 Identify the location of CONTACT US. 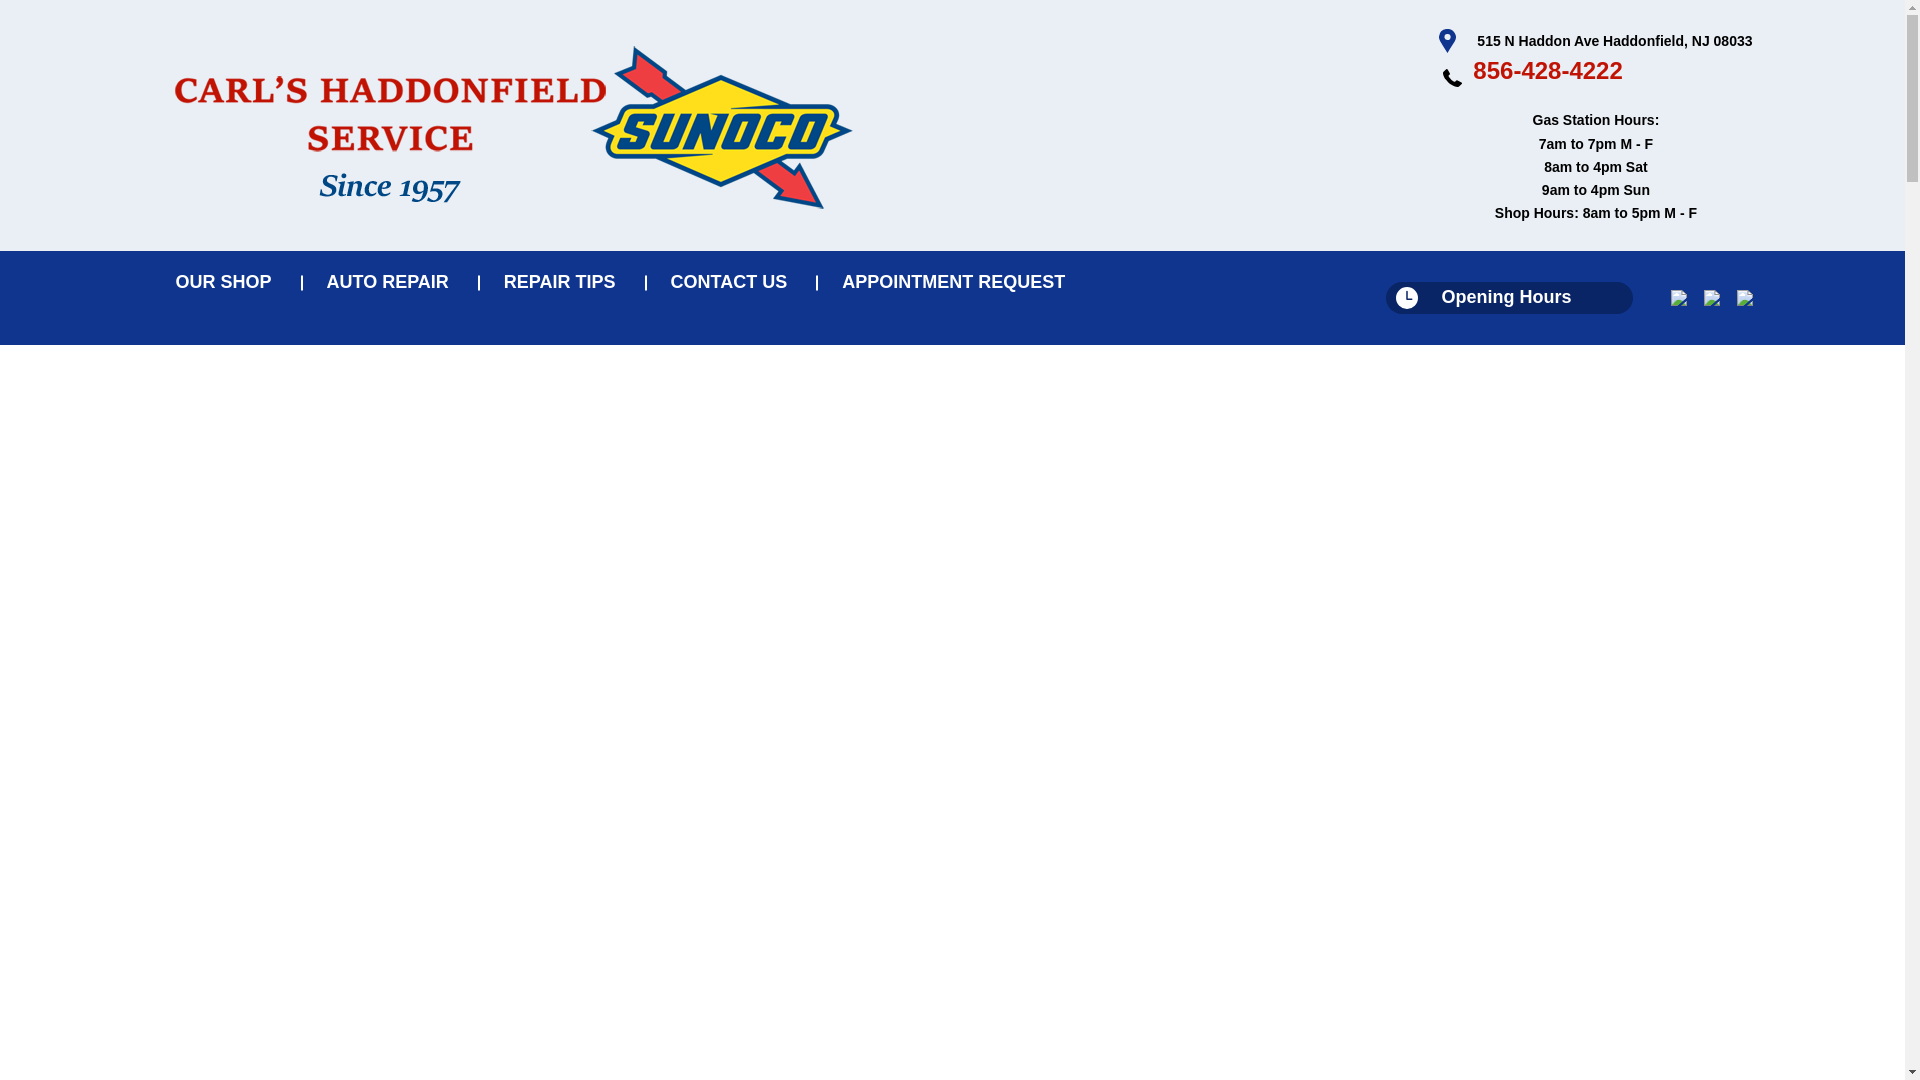
(734, 282).